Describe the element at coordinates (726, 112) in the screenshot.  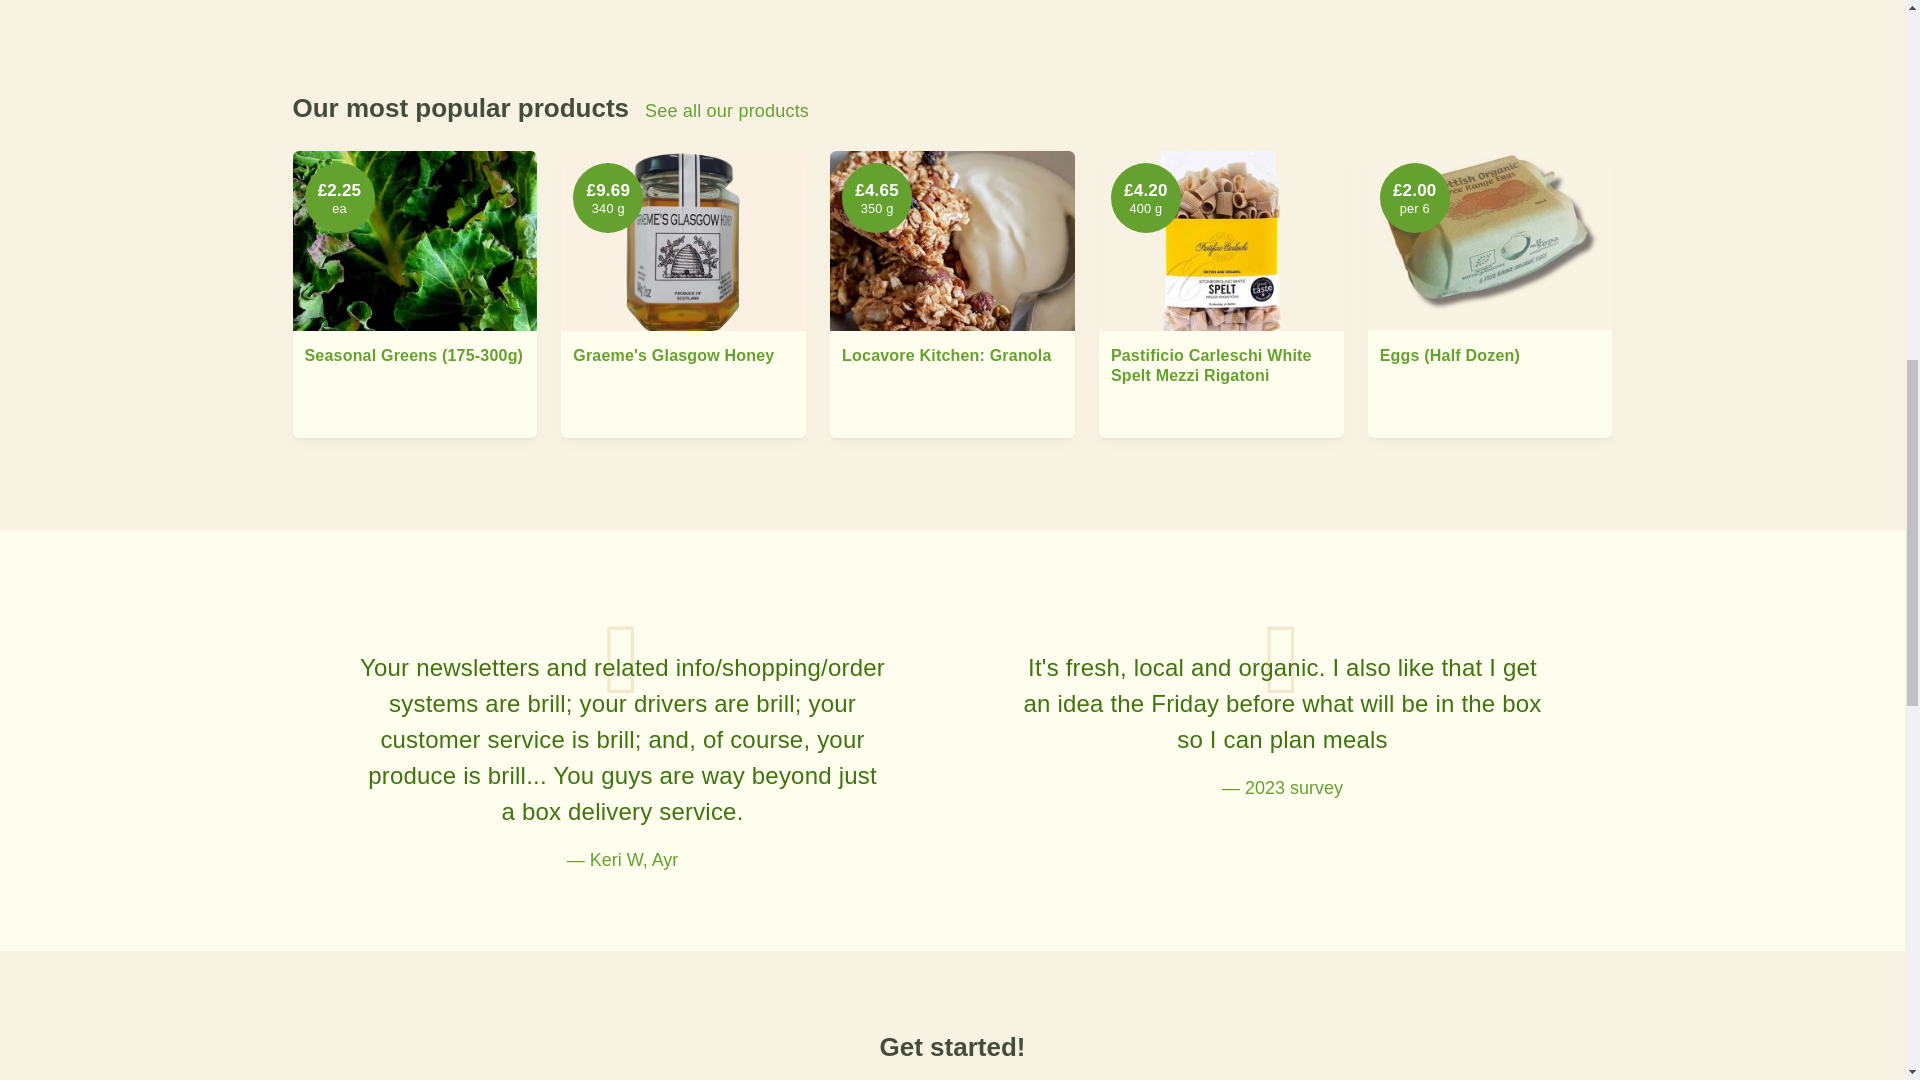
I see `See all our products` at that location.